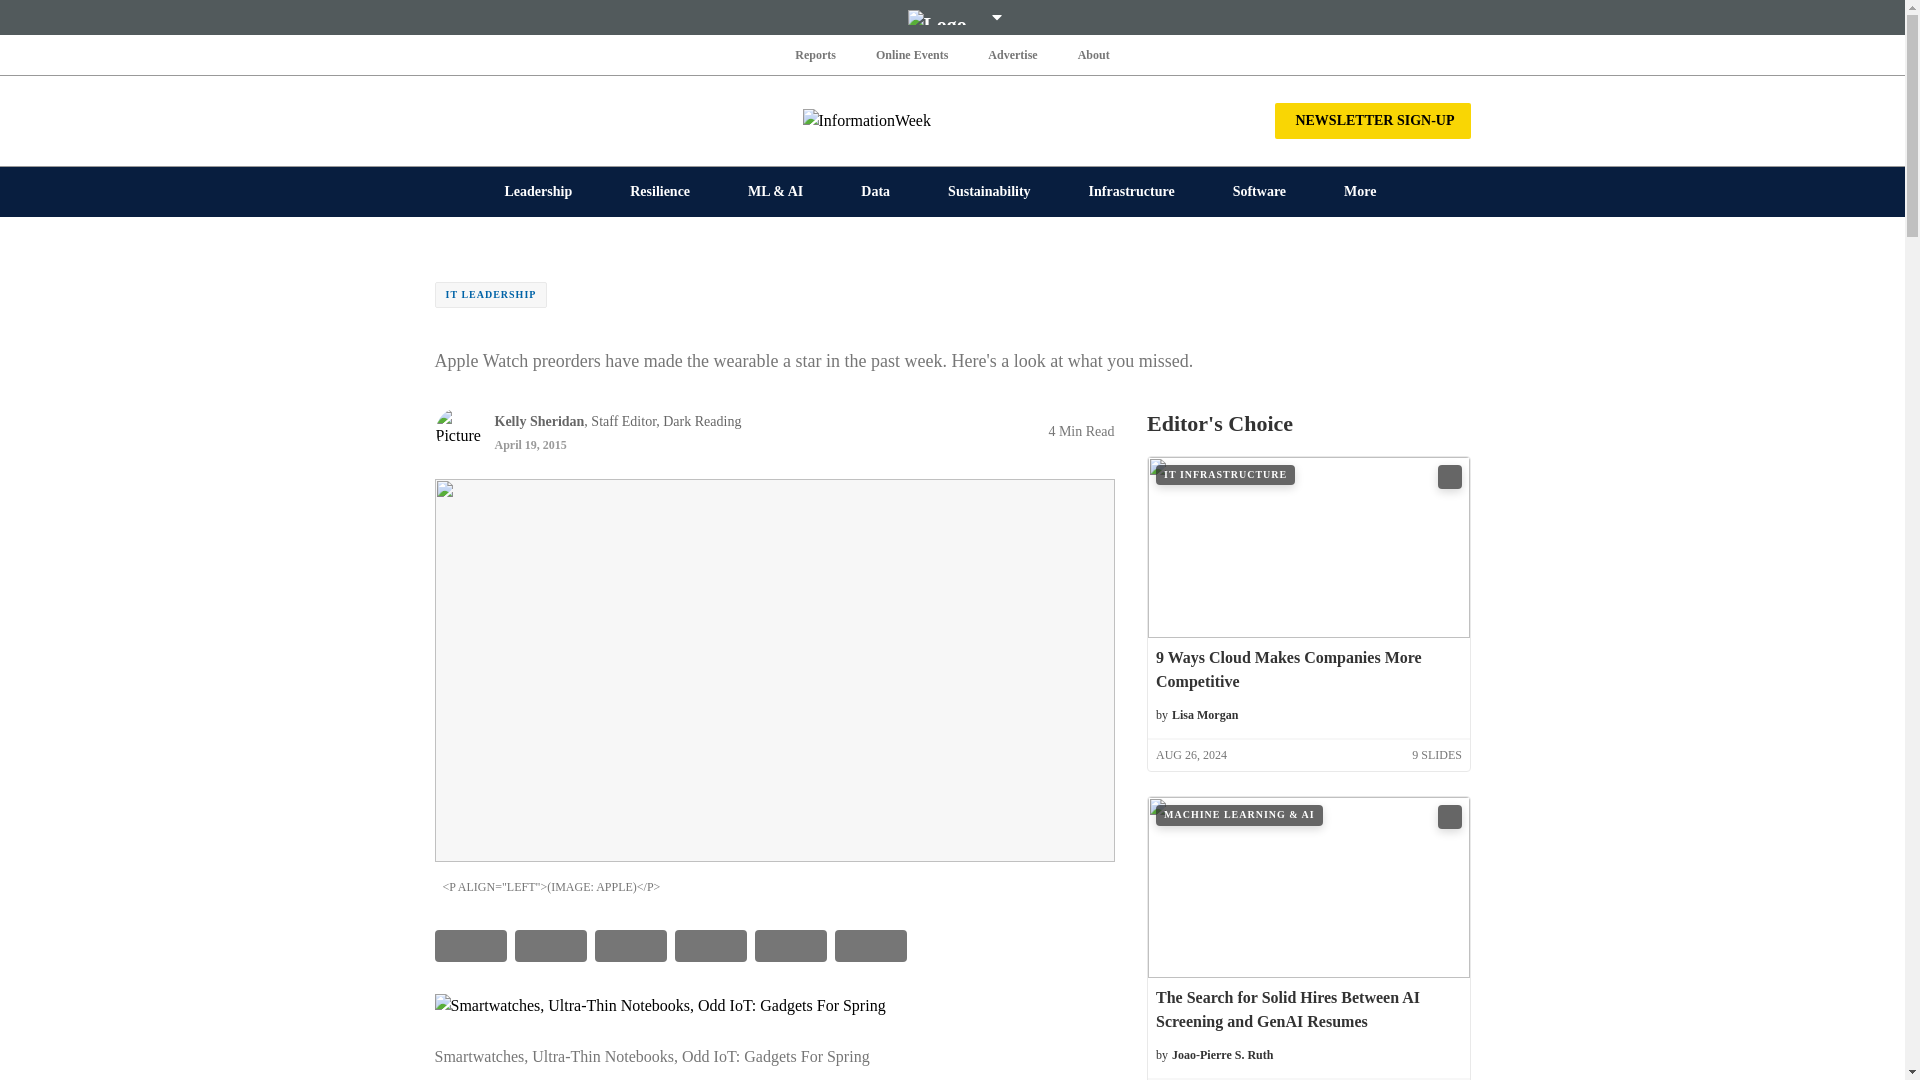  What do you see at coordinates (816, 54) in the screenshot?
I see `Reports` at bounding box center [816, 54].